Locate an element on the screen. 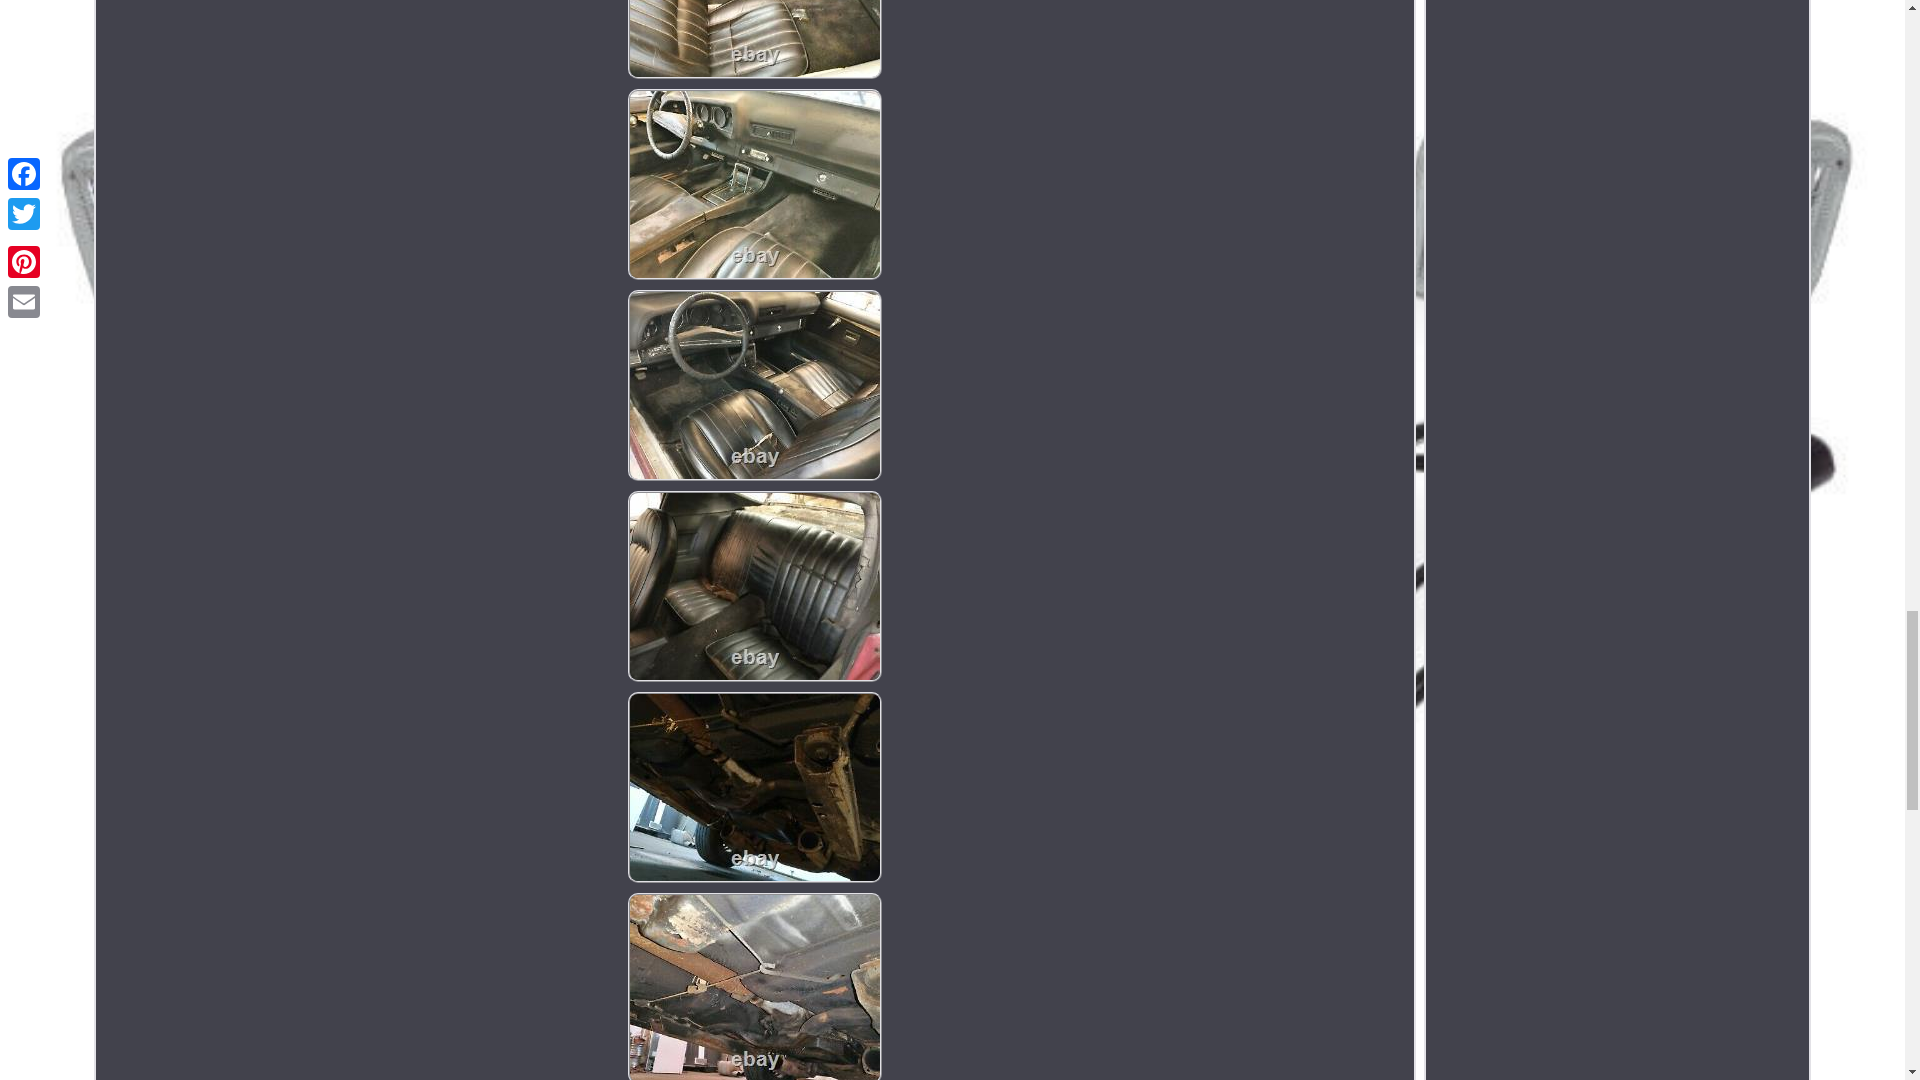 The image size is (1920, 1080). 1971 Chevrolet Camaro is located at coordinates (754, 788).